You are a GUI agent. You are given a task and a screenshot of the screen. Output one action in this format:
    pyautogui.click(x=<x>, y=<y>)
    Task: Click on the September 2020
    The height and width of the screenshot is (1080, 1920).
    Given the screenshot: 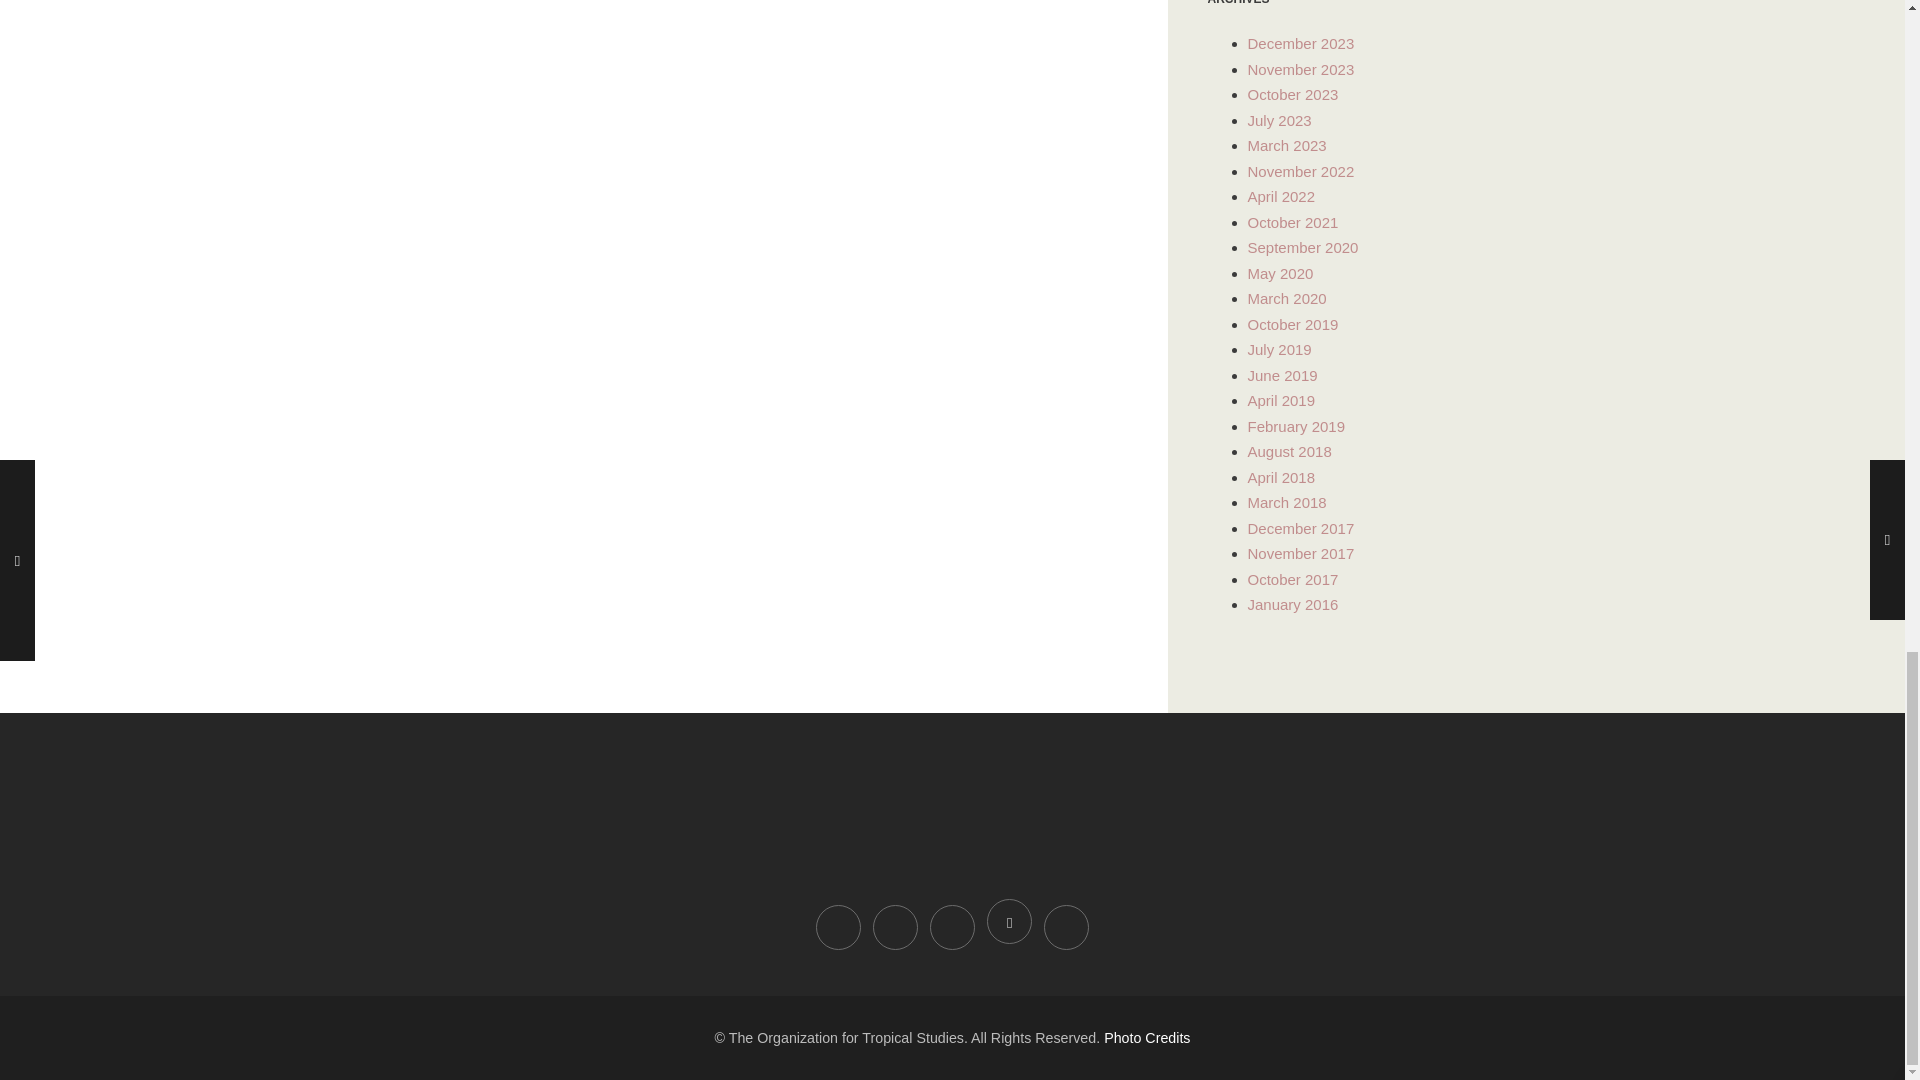 What is the action you would take?
    pyautogui.click(x=1304, y=246)
    